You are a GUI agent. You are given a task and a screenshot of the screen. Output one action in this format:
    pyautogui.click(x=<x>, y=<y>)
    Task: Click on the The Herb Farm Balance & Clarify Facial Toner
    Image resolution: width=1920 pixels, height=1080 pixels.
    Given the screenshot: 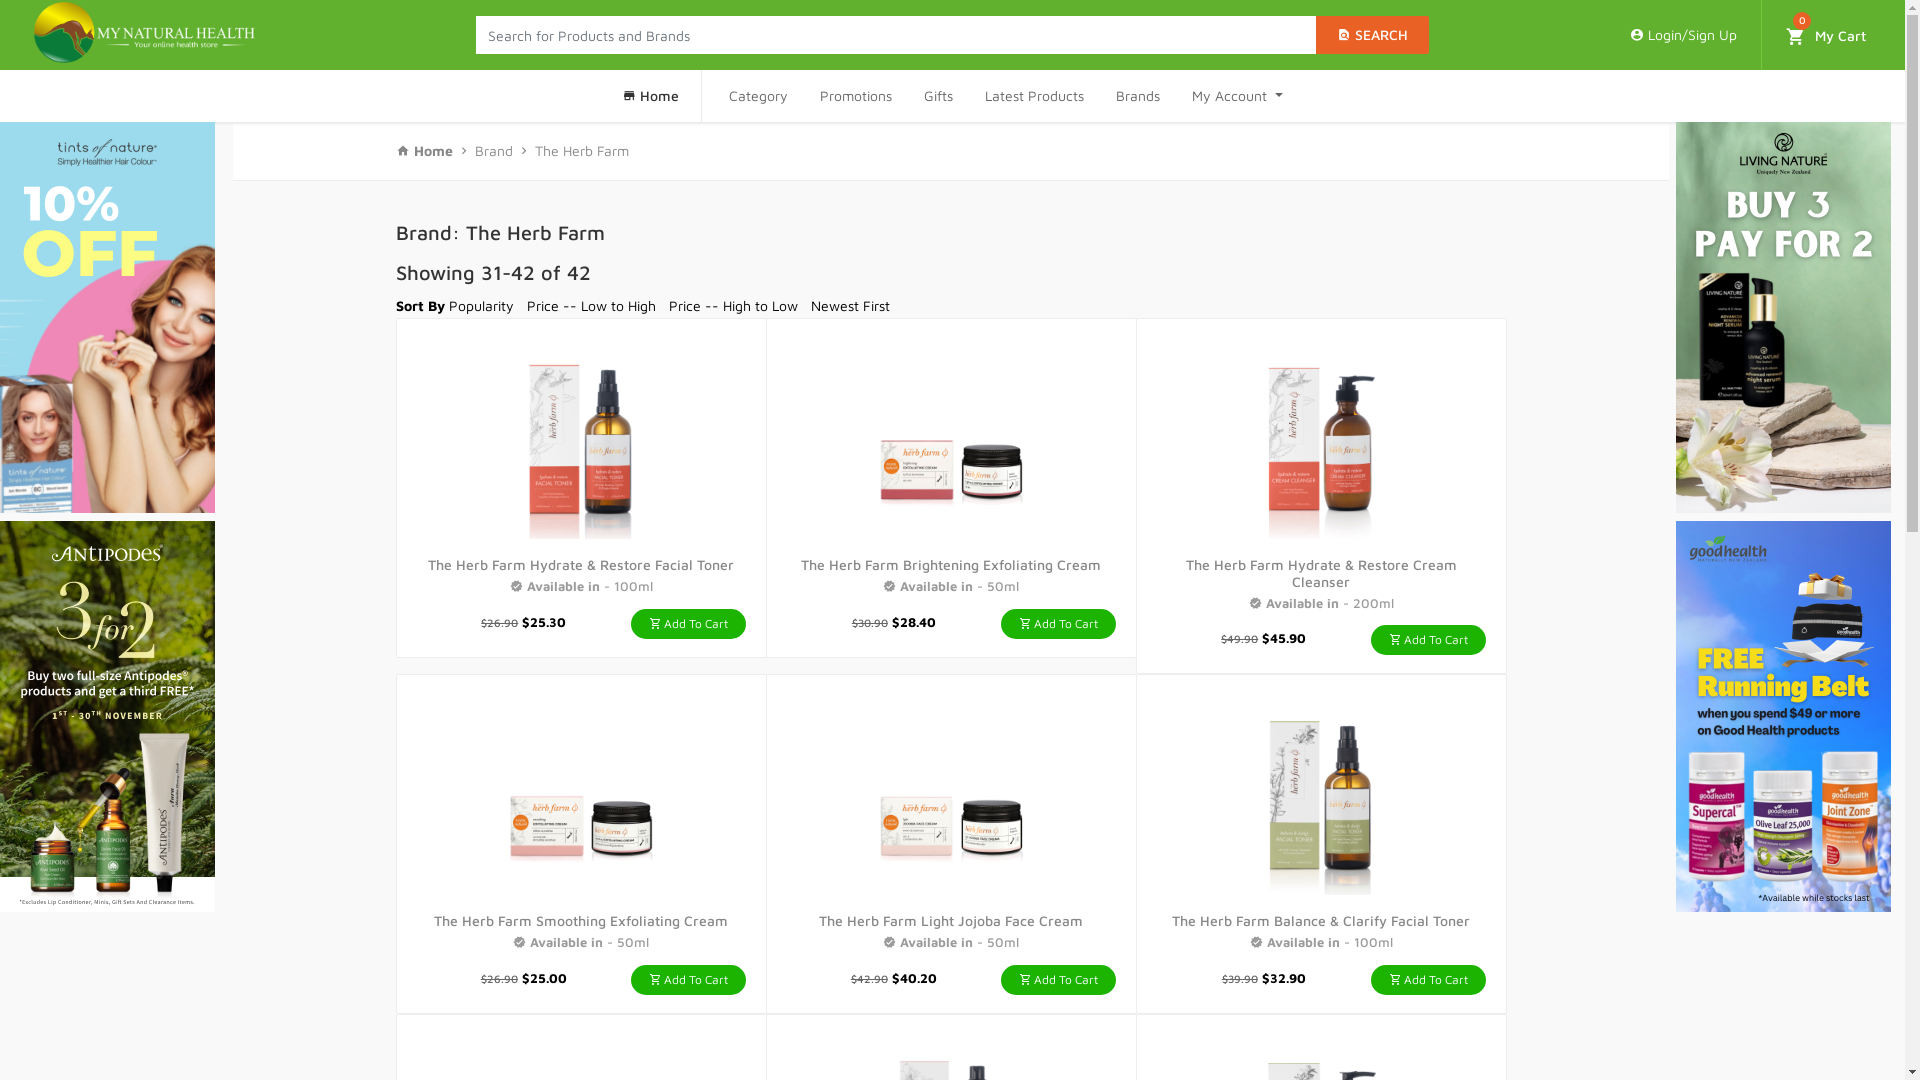 What is the action you would take?
    pyautogui.click(x=1321, y=920)
    